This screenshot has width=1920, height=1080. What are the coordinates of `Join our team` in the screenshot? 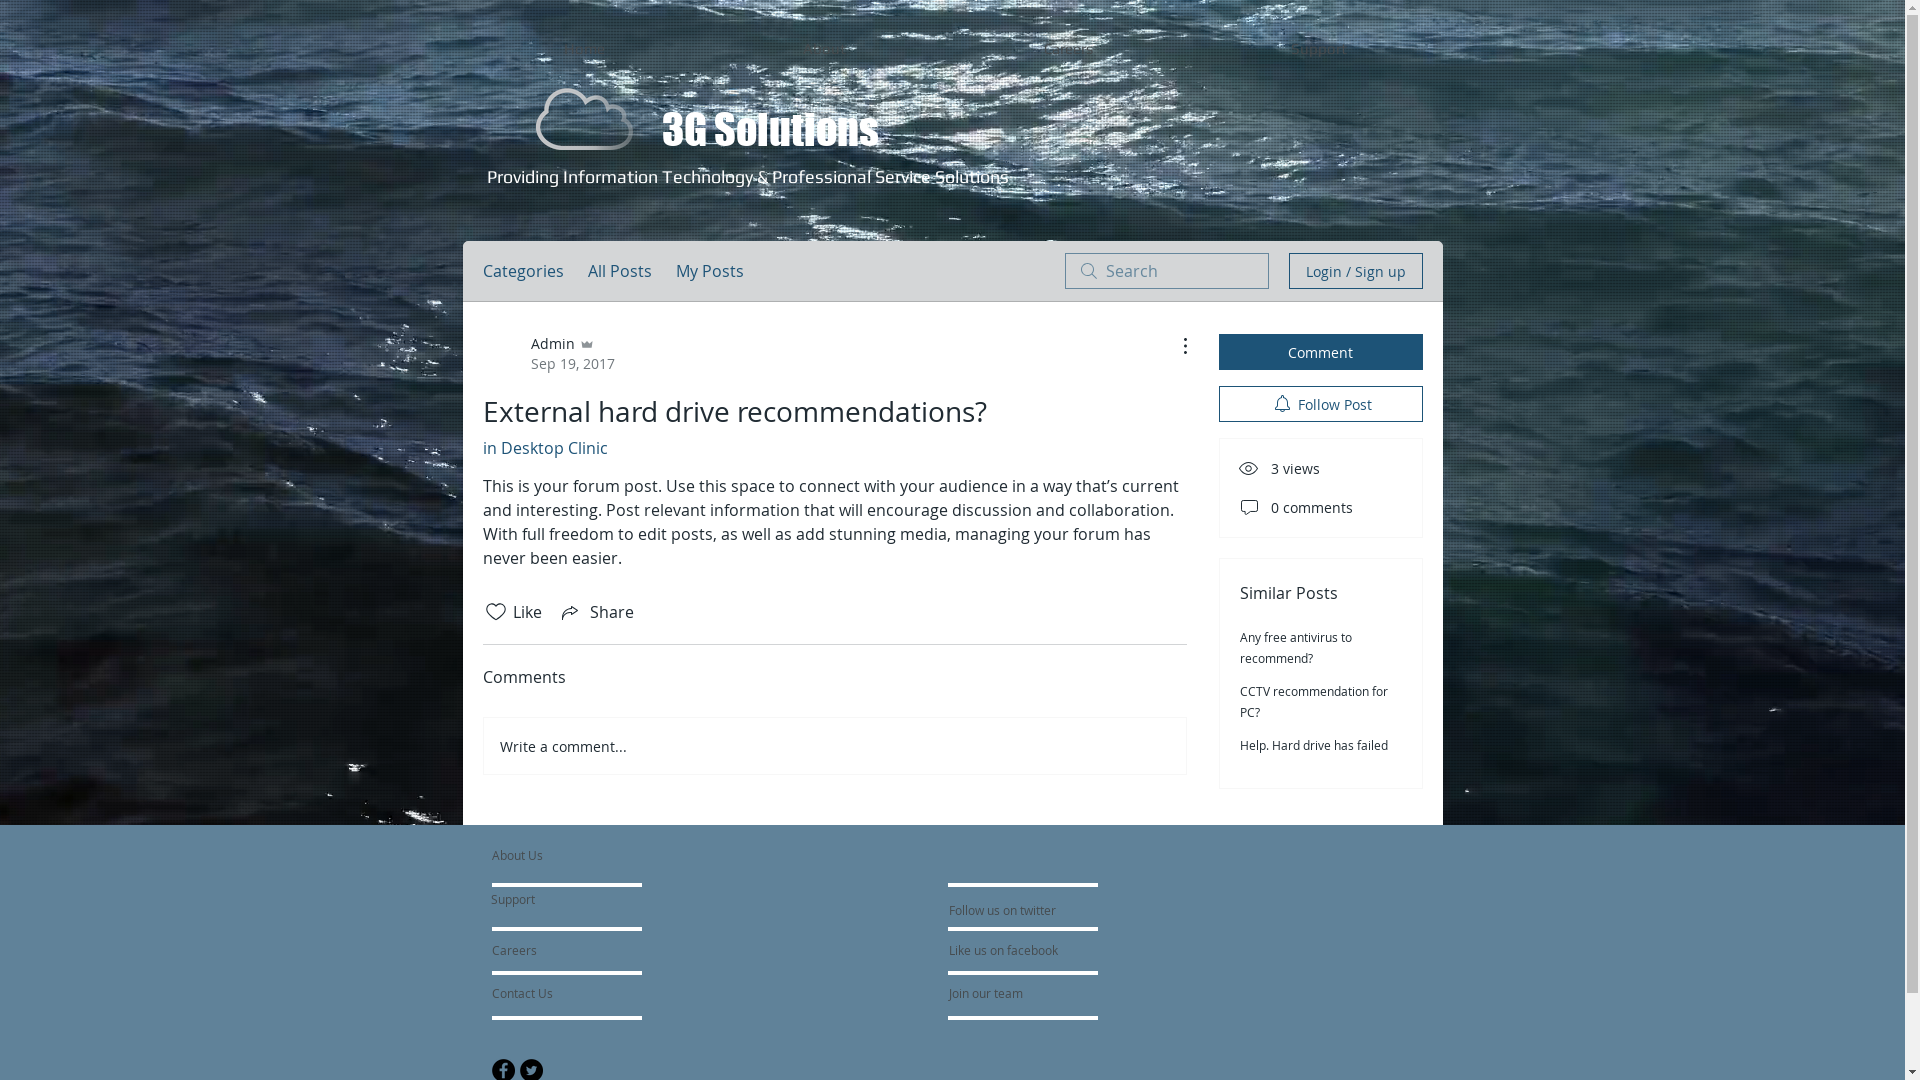 It's located at (1002, 993).